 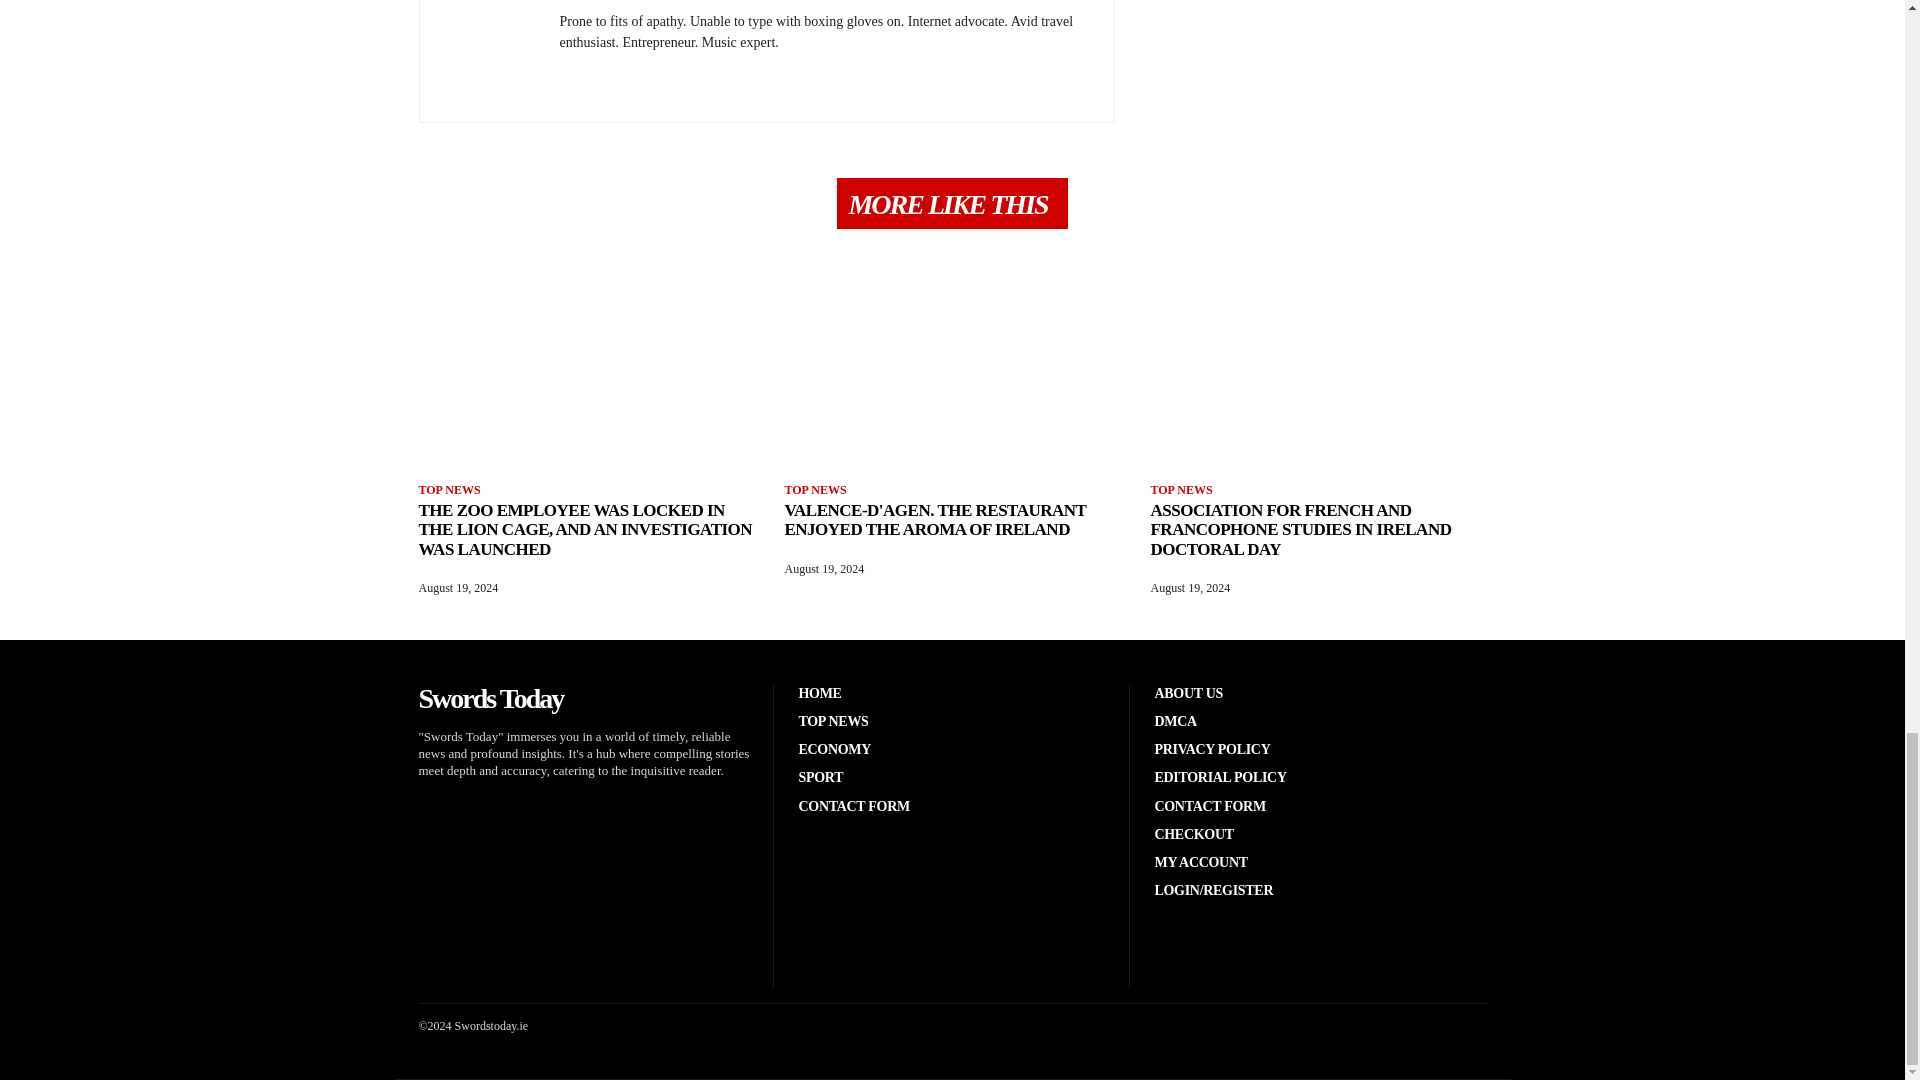 What do you see at coordinates (606, 2) in the screenshot?
I see `Jake Pearson` at bounding box center [606, 2].